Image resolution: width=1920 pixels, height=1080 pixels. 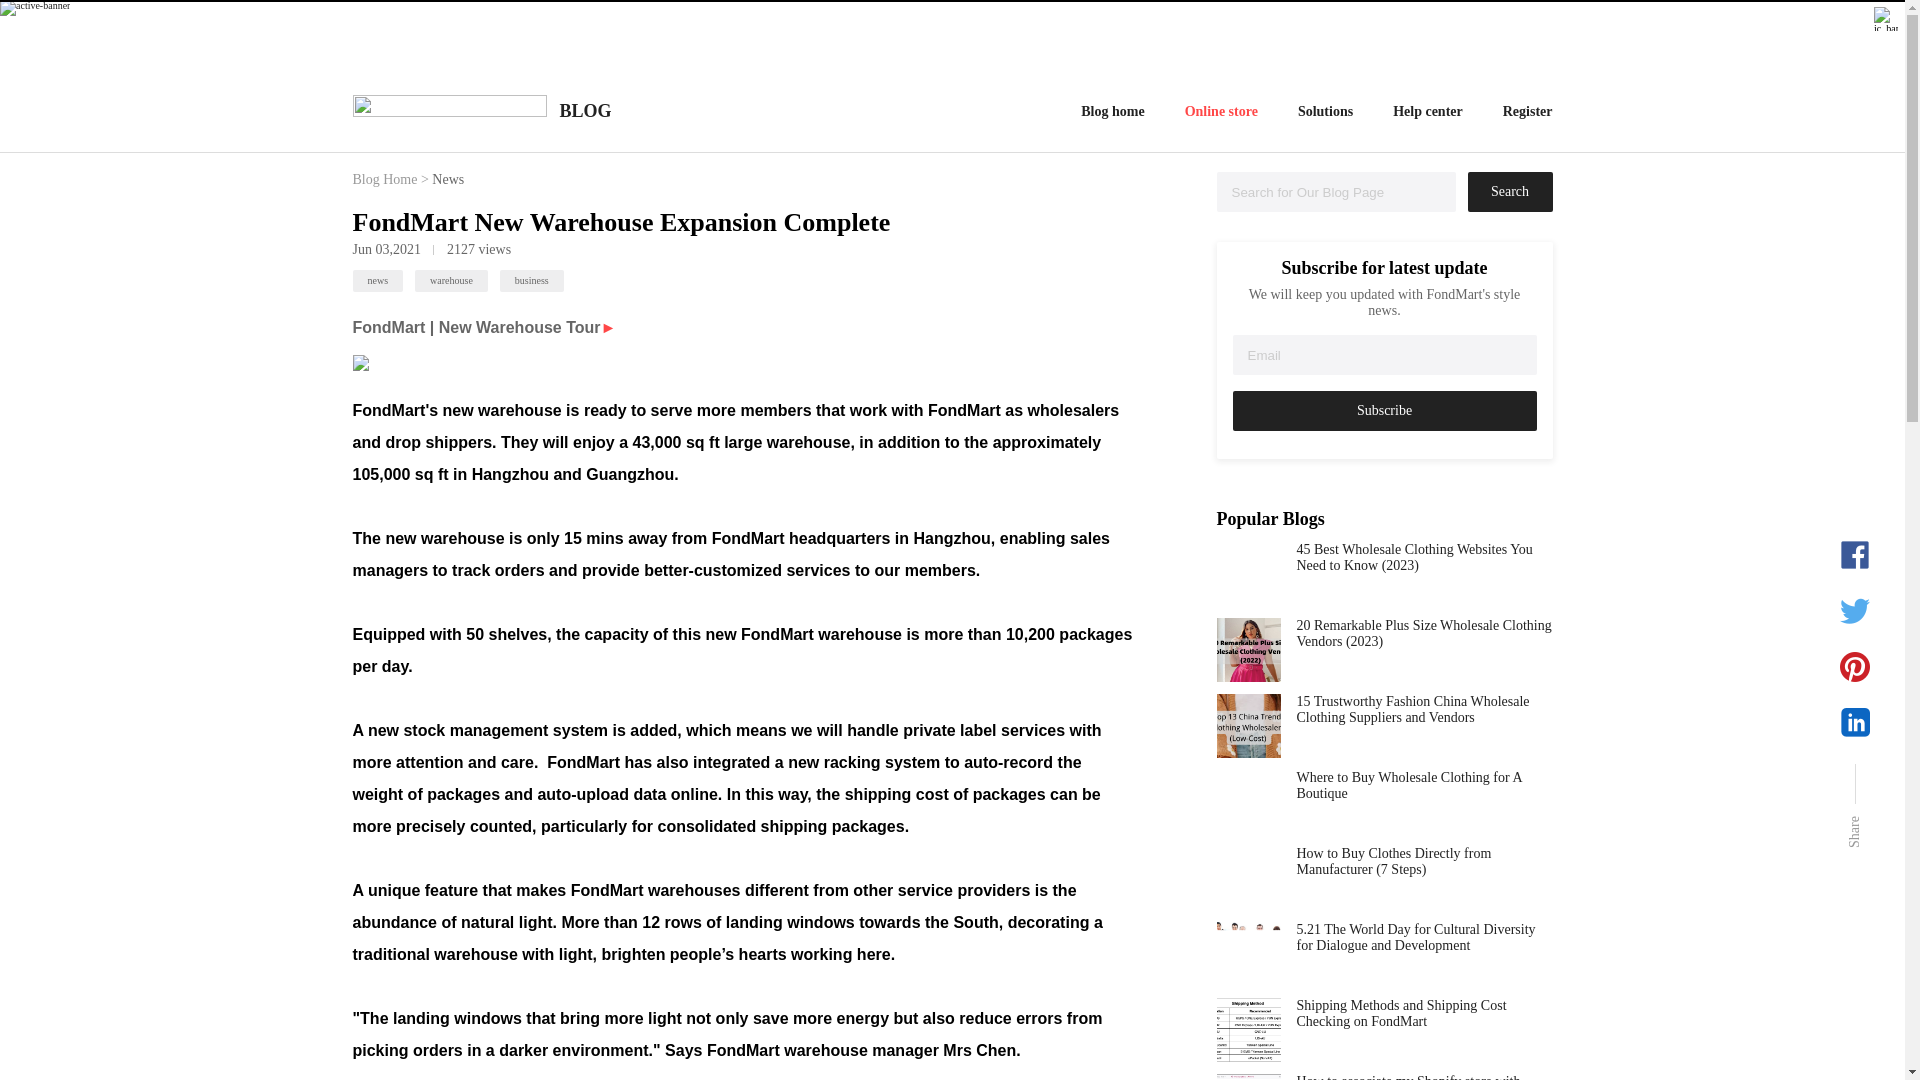 What do you see at coordinates (1424, 1029) in the screenshot?
I see `Shipping Methods and Shipping Cost Checking on FondMart` at bounding box center [1424, 1029].